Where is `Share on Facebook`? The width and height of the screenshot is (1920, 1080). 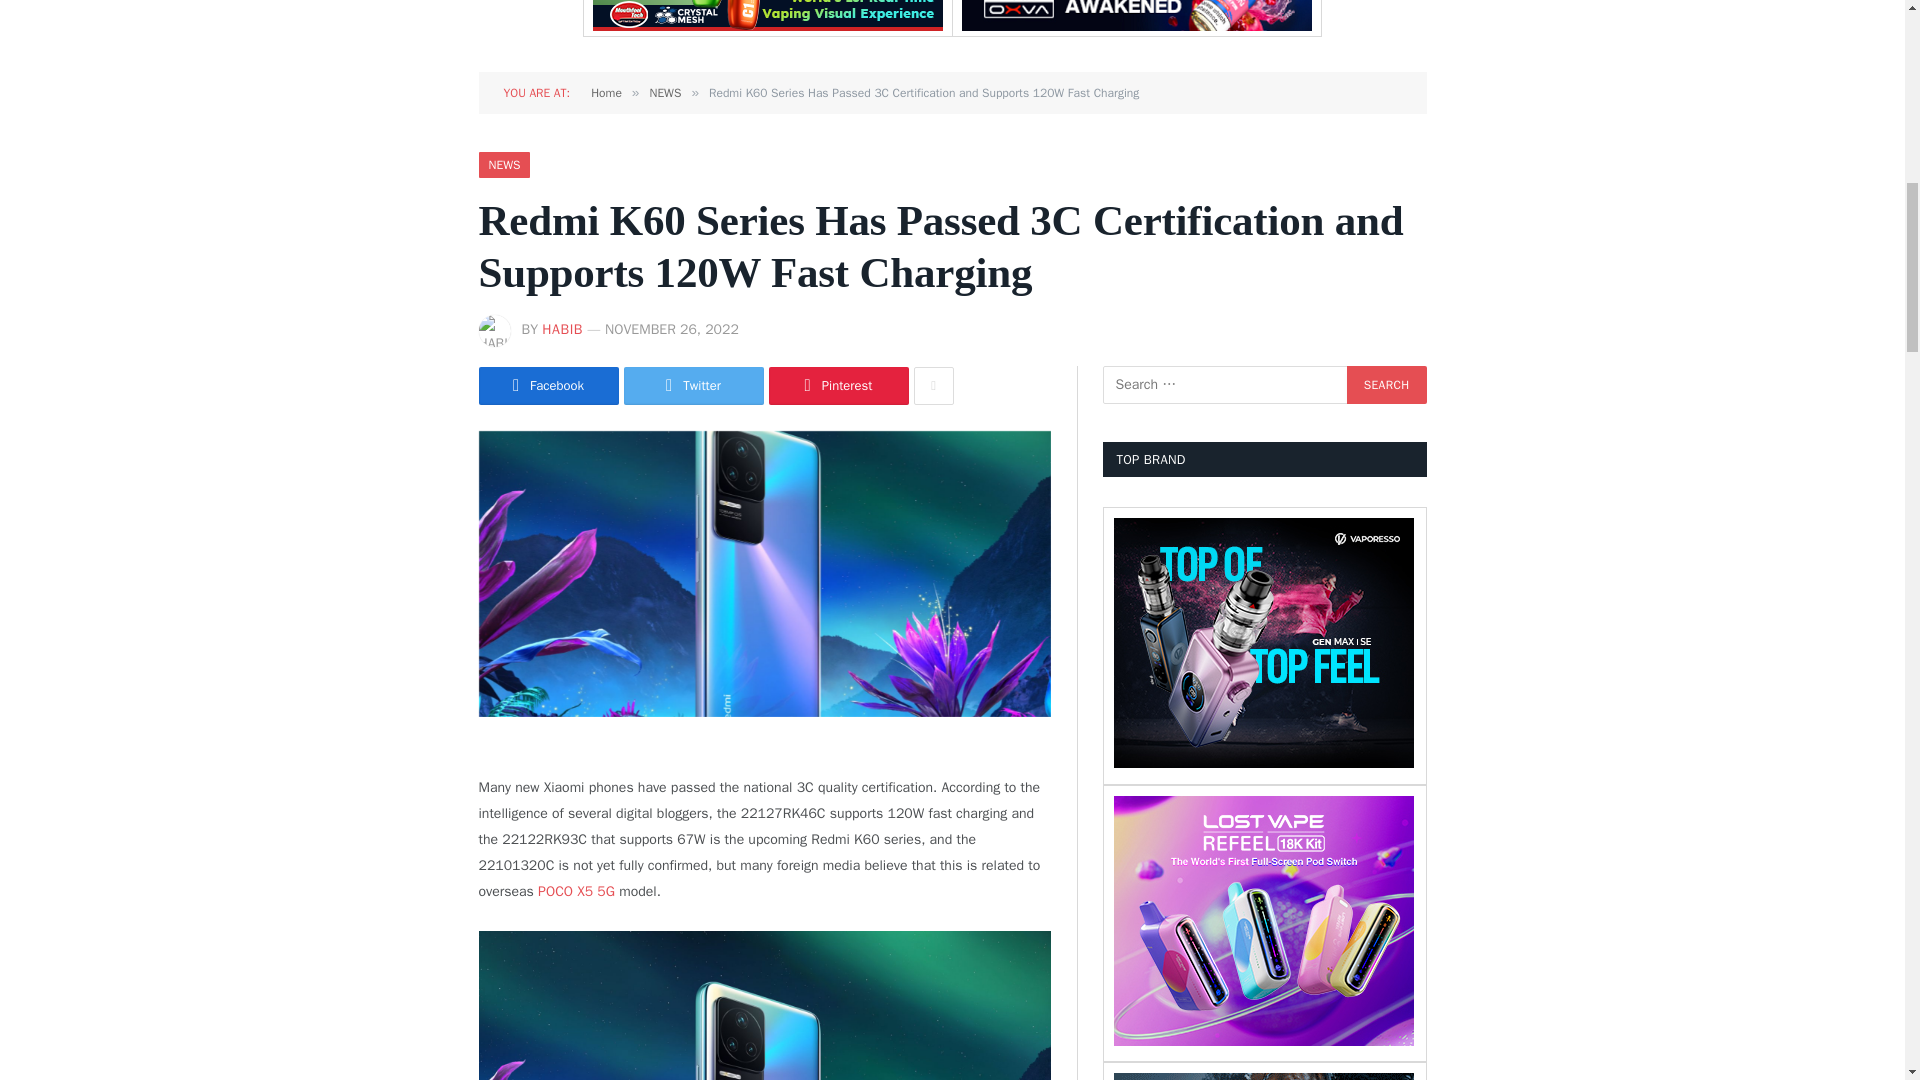
Share on Facebook is located at coordinates (548, 386).